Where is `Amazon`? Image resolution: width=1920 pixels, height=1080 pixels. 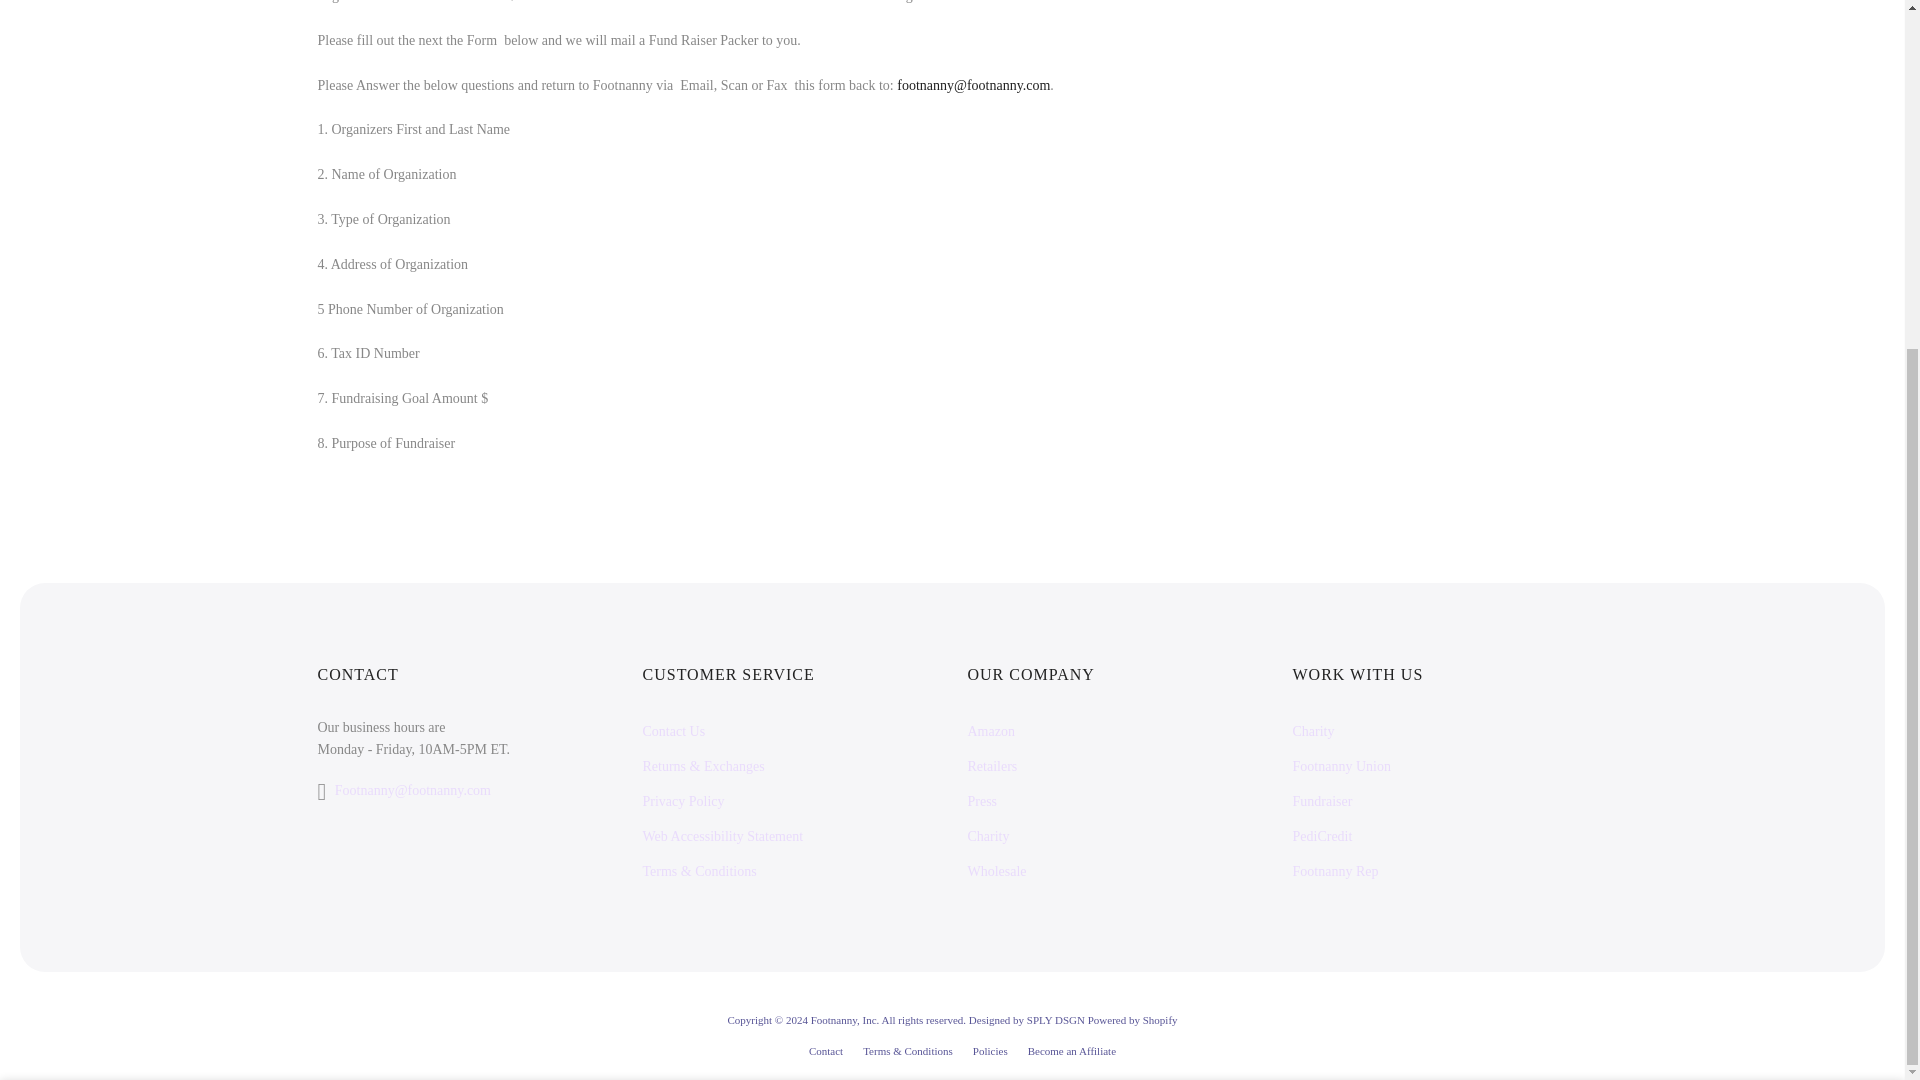
Amazon is located at coordinates (991, 730).